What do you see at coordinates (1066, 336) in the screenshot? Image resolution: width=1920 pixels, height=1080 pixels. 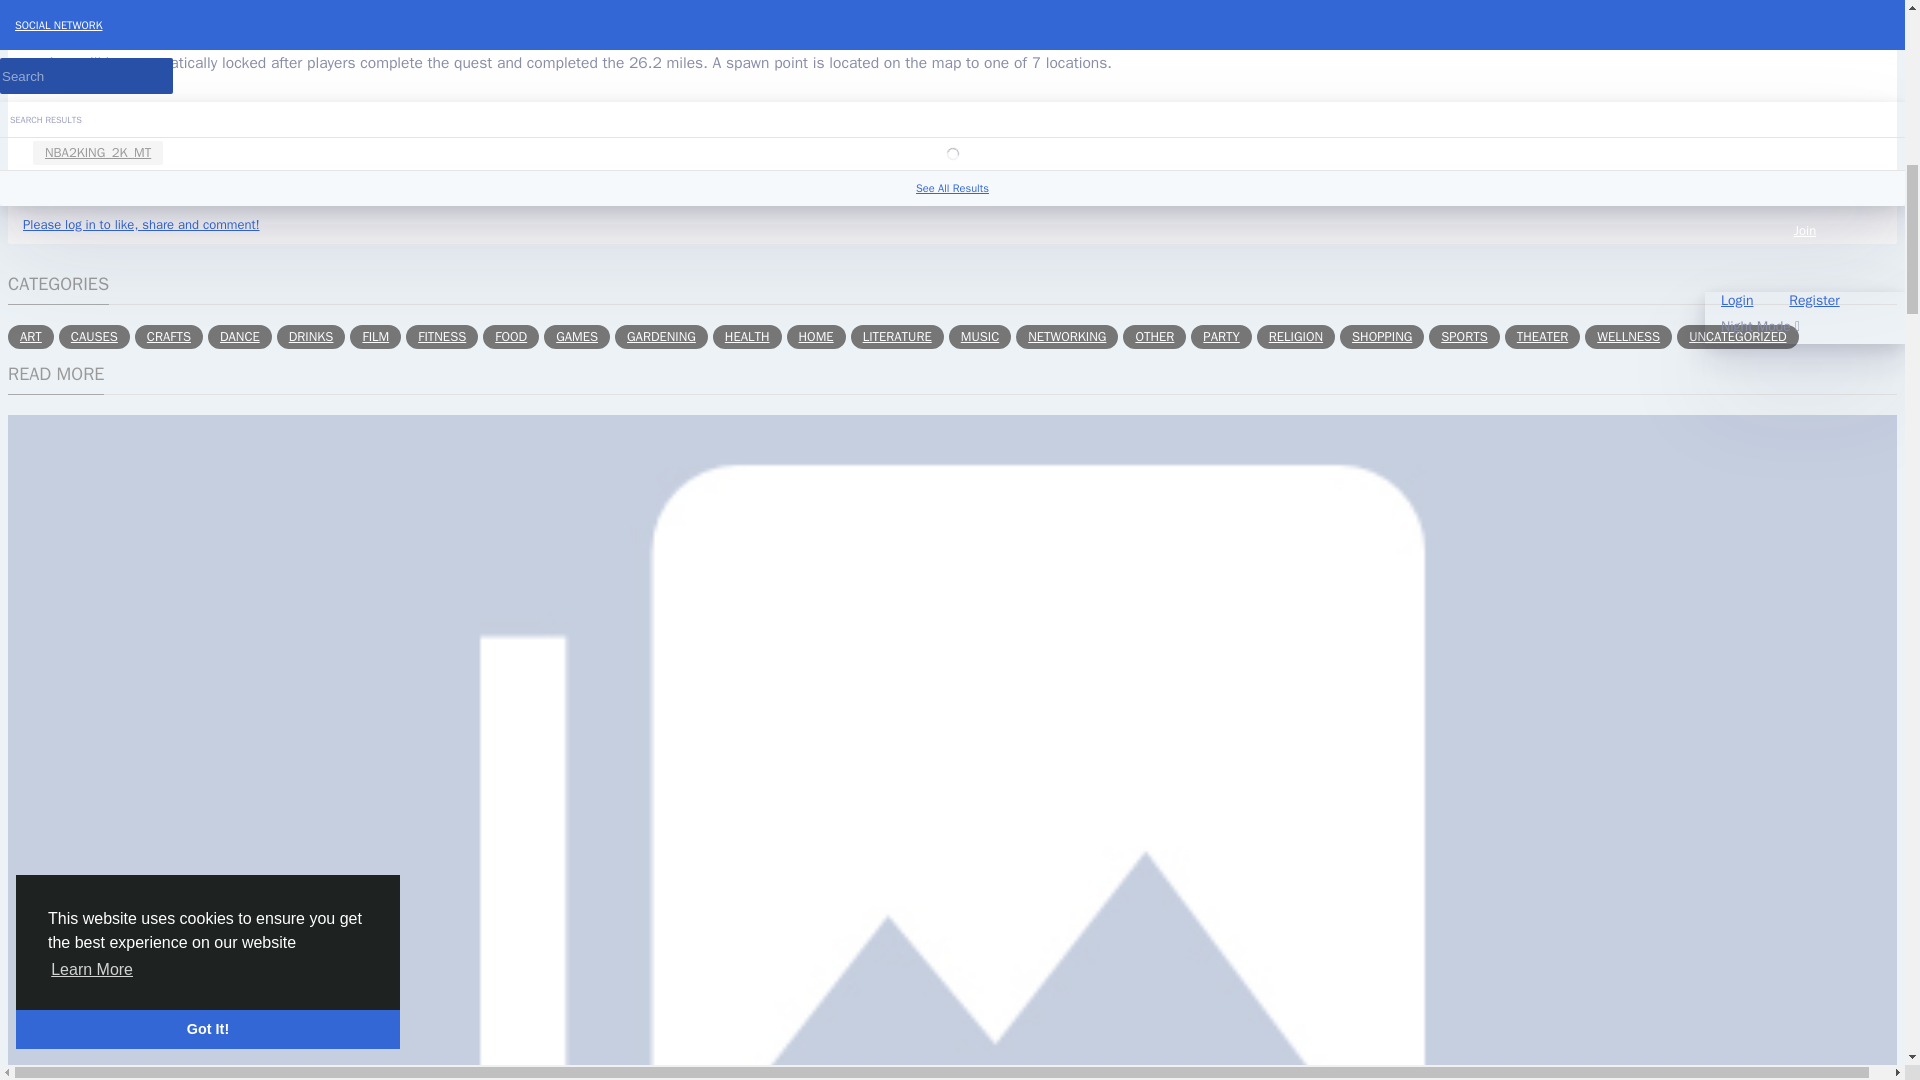 I see `NETWORKING` at bounding box center [1066, 336].